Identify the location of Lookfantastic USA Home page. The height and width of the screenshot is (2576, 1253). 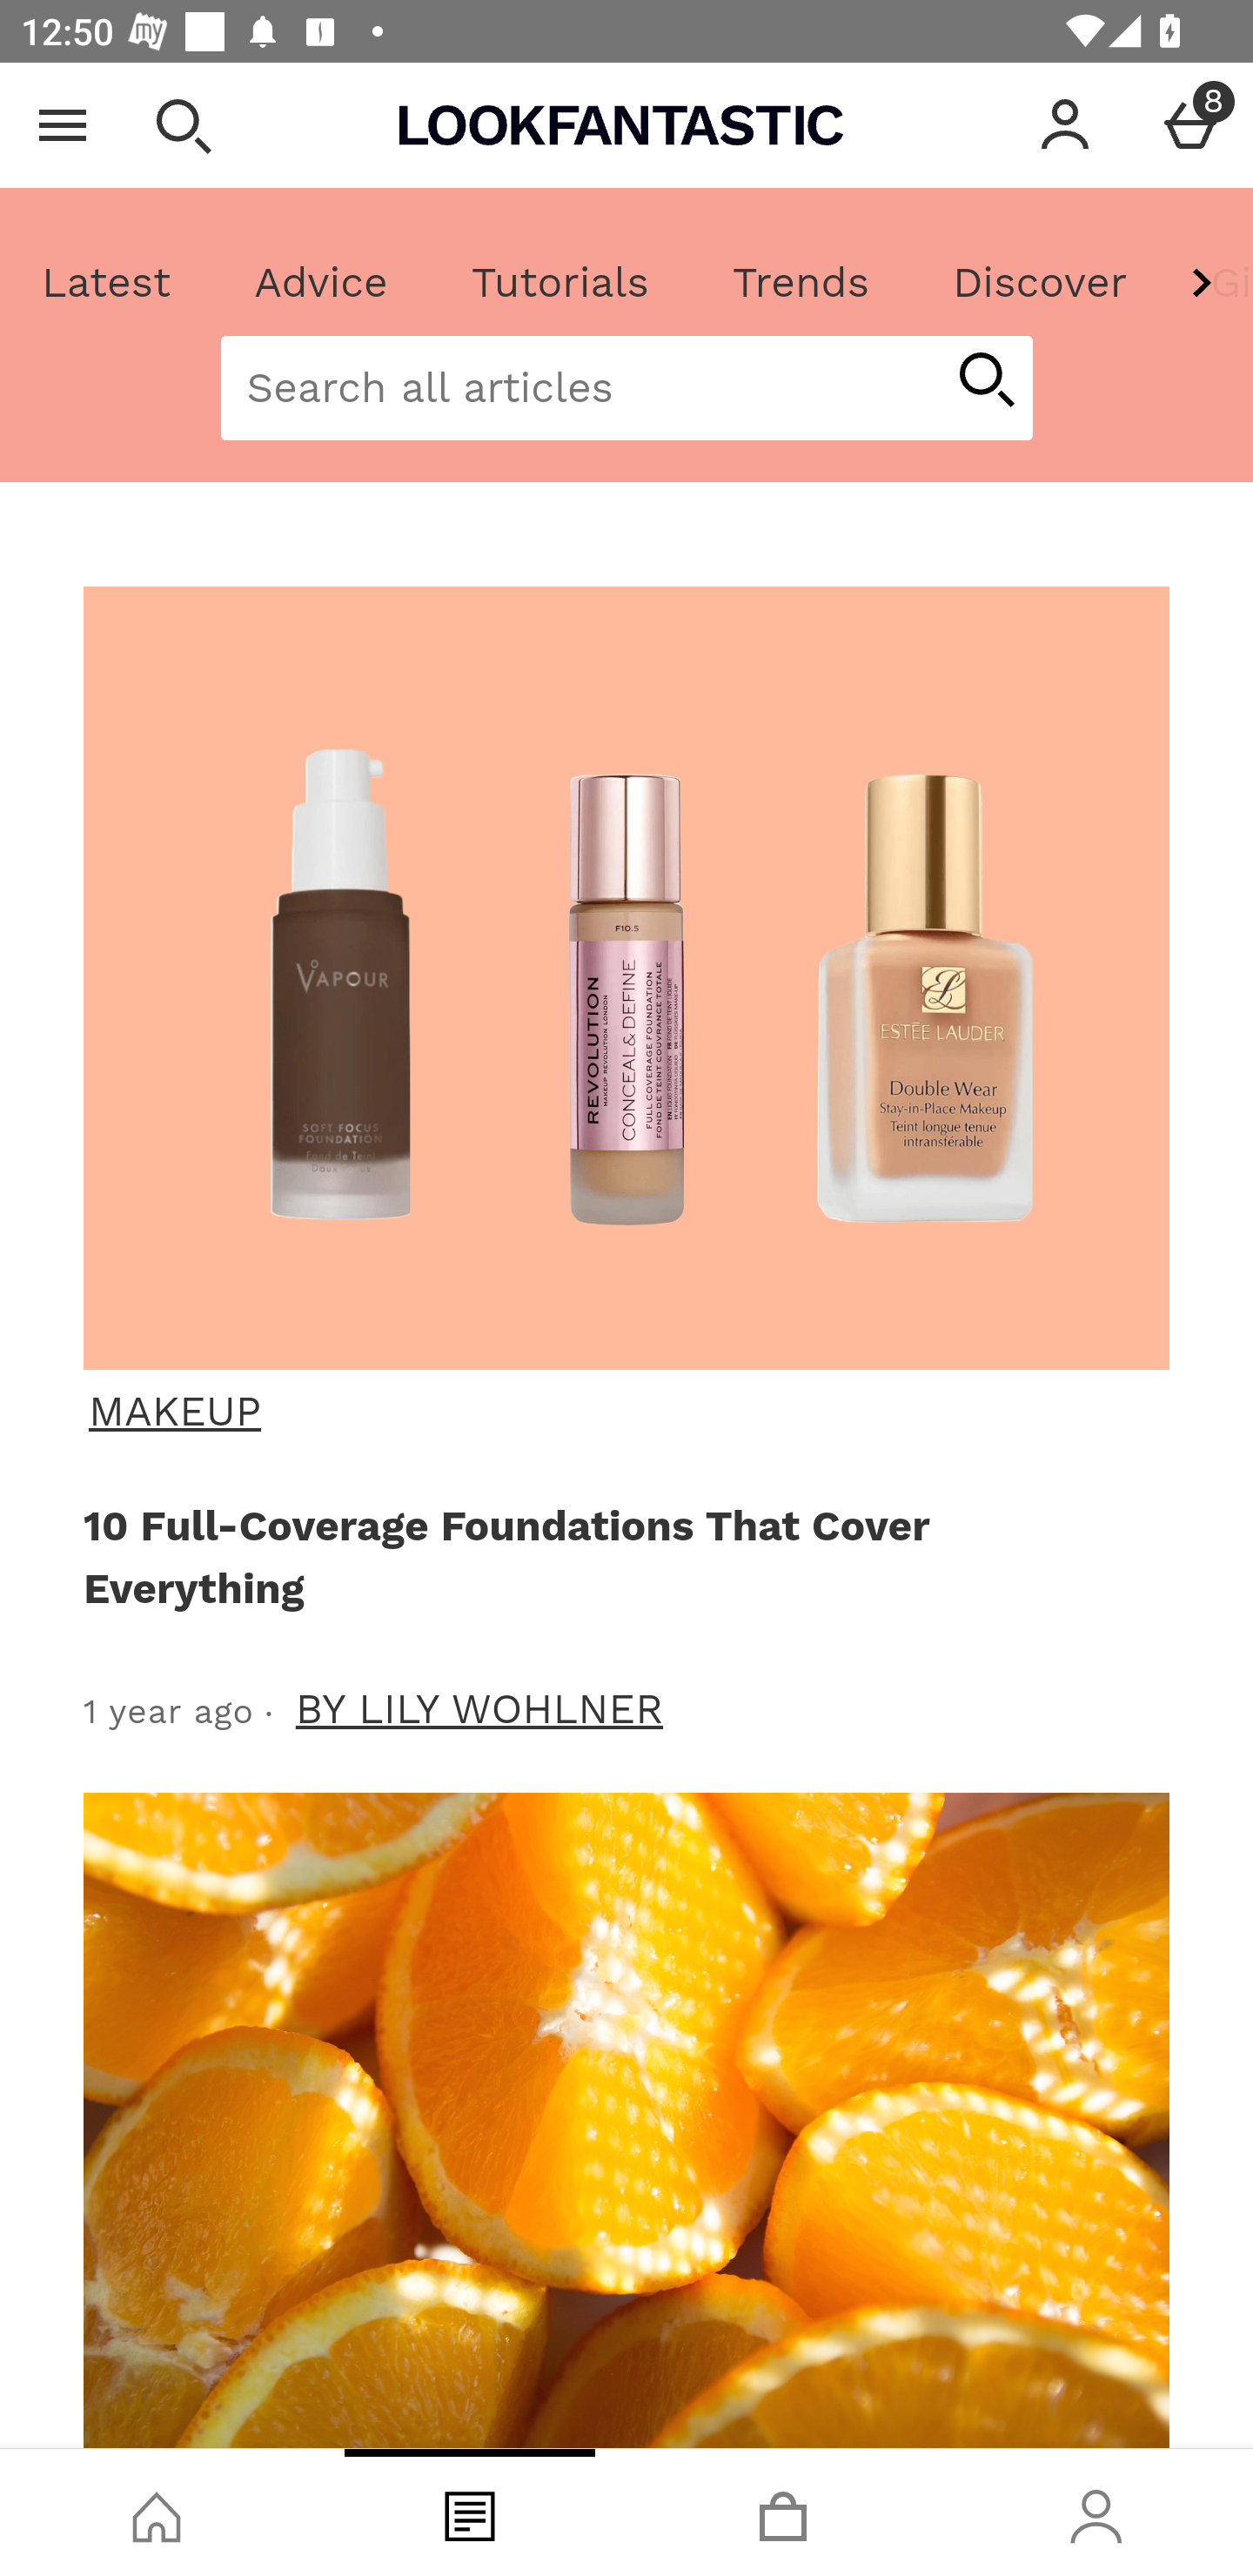
(621, 125).